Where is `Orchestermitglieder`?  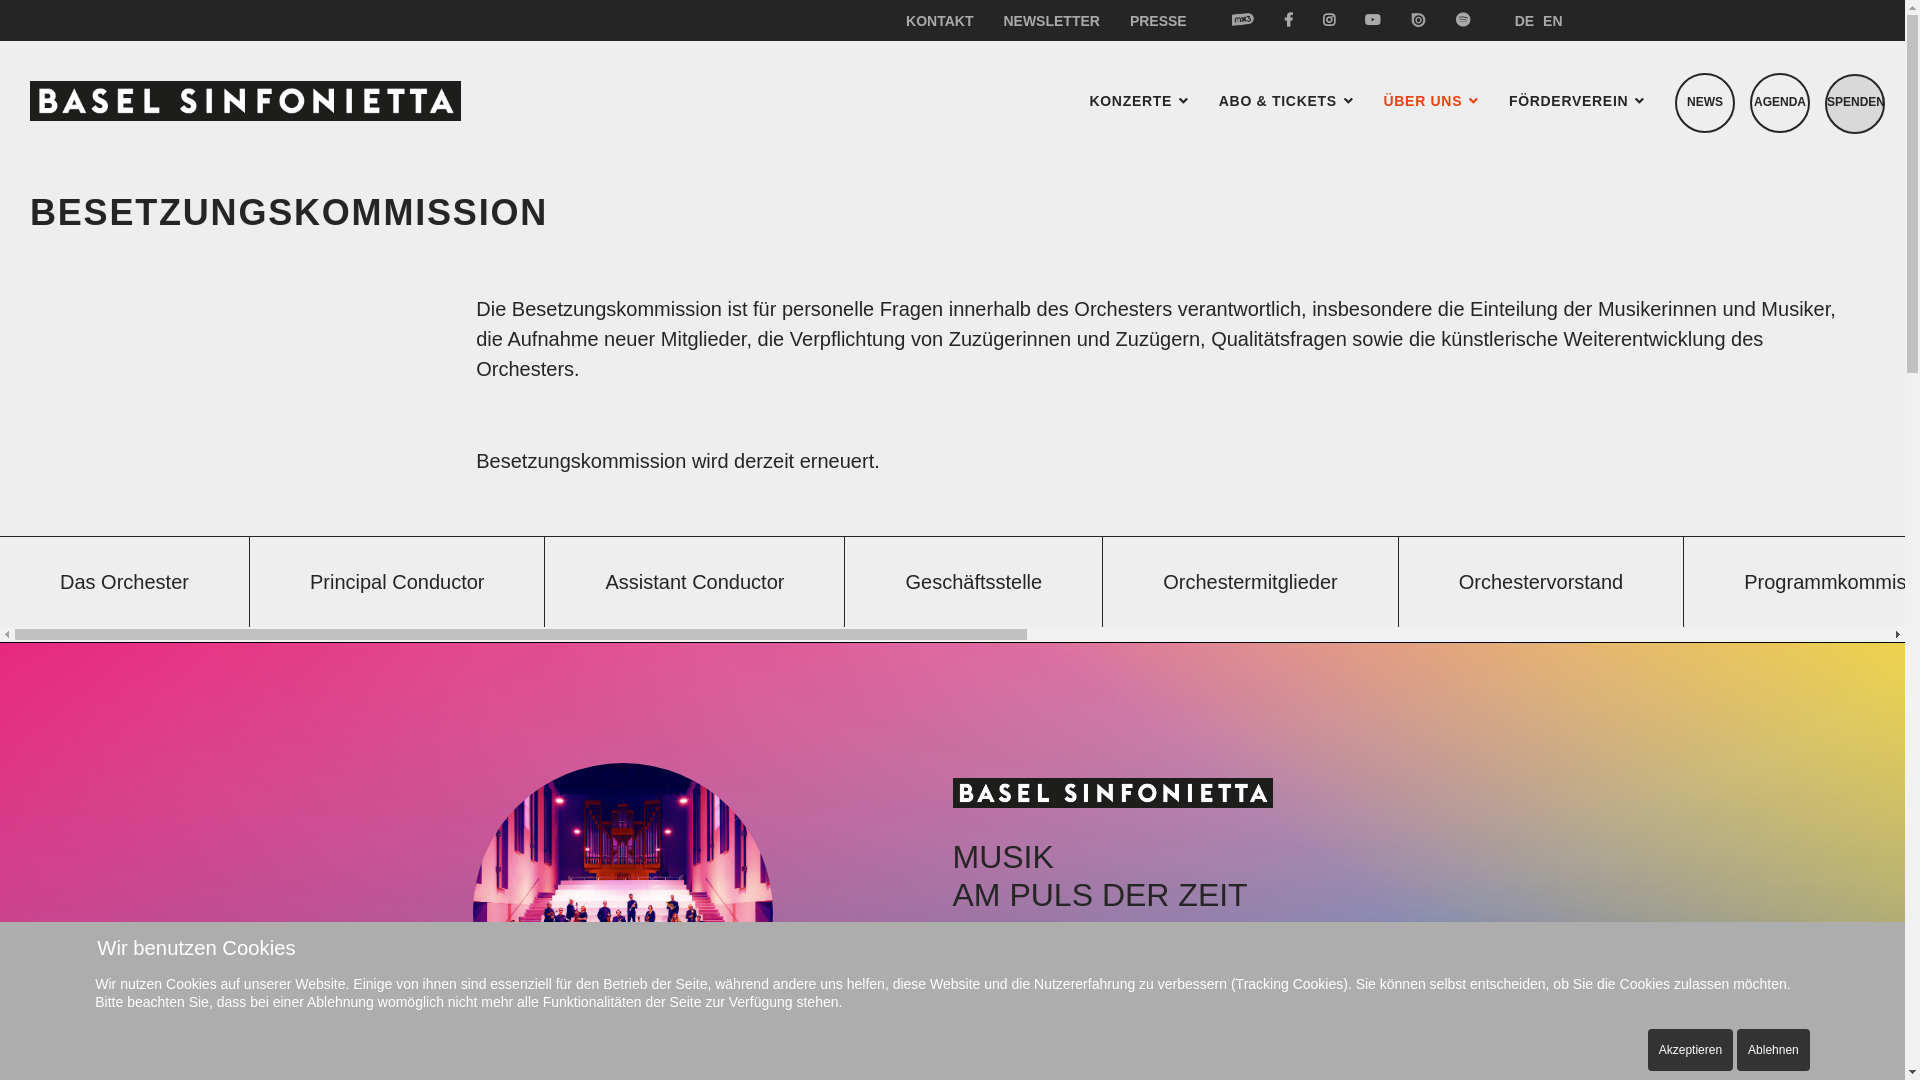
Orchestermitglieder is located at coordinates (1251, 582).